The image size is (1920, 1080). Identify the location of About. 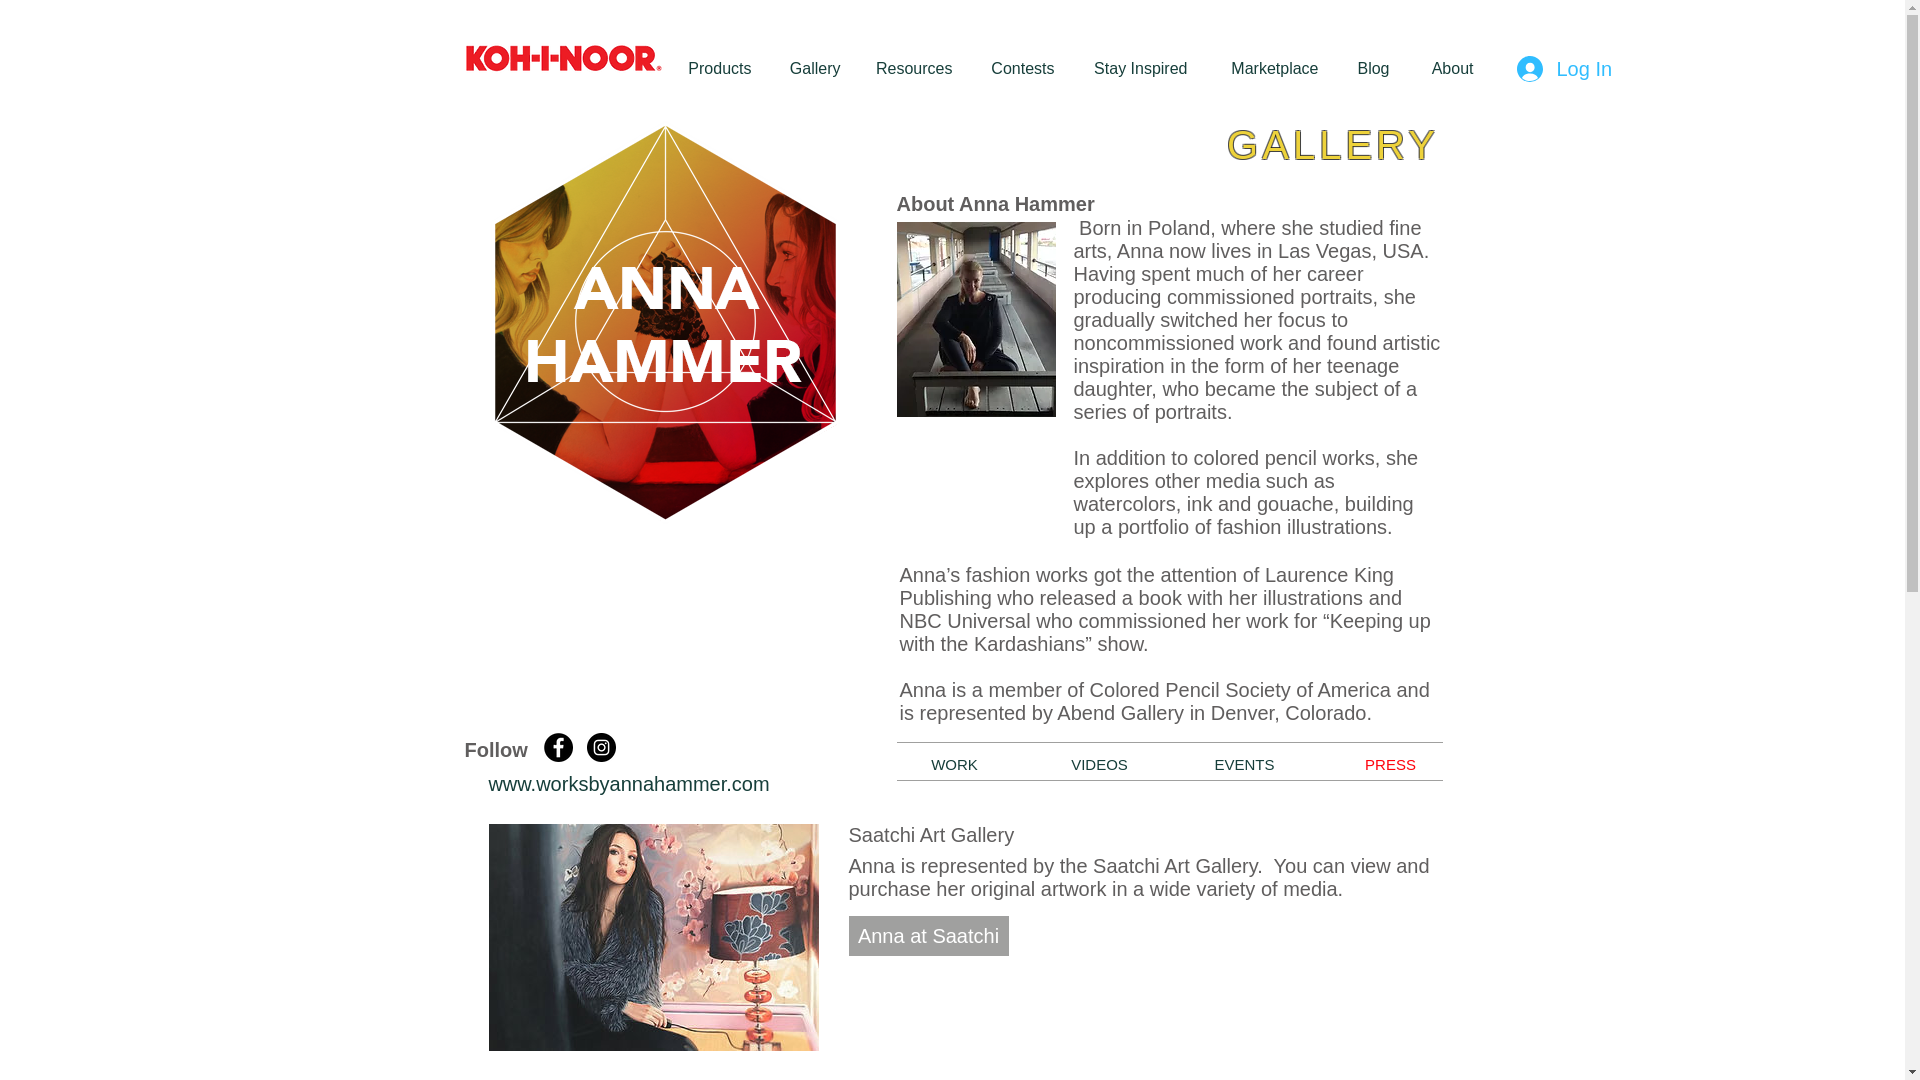
(1446, 68).